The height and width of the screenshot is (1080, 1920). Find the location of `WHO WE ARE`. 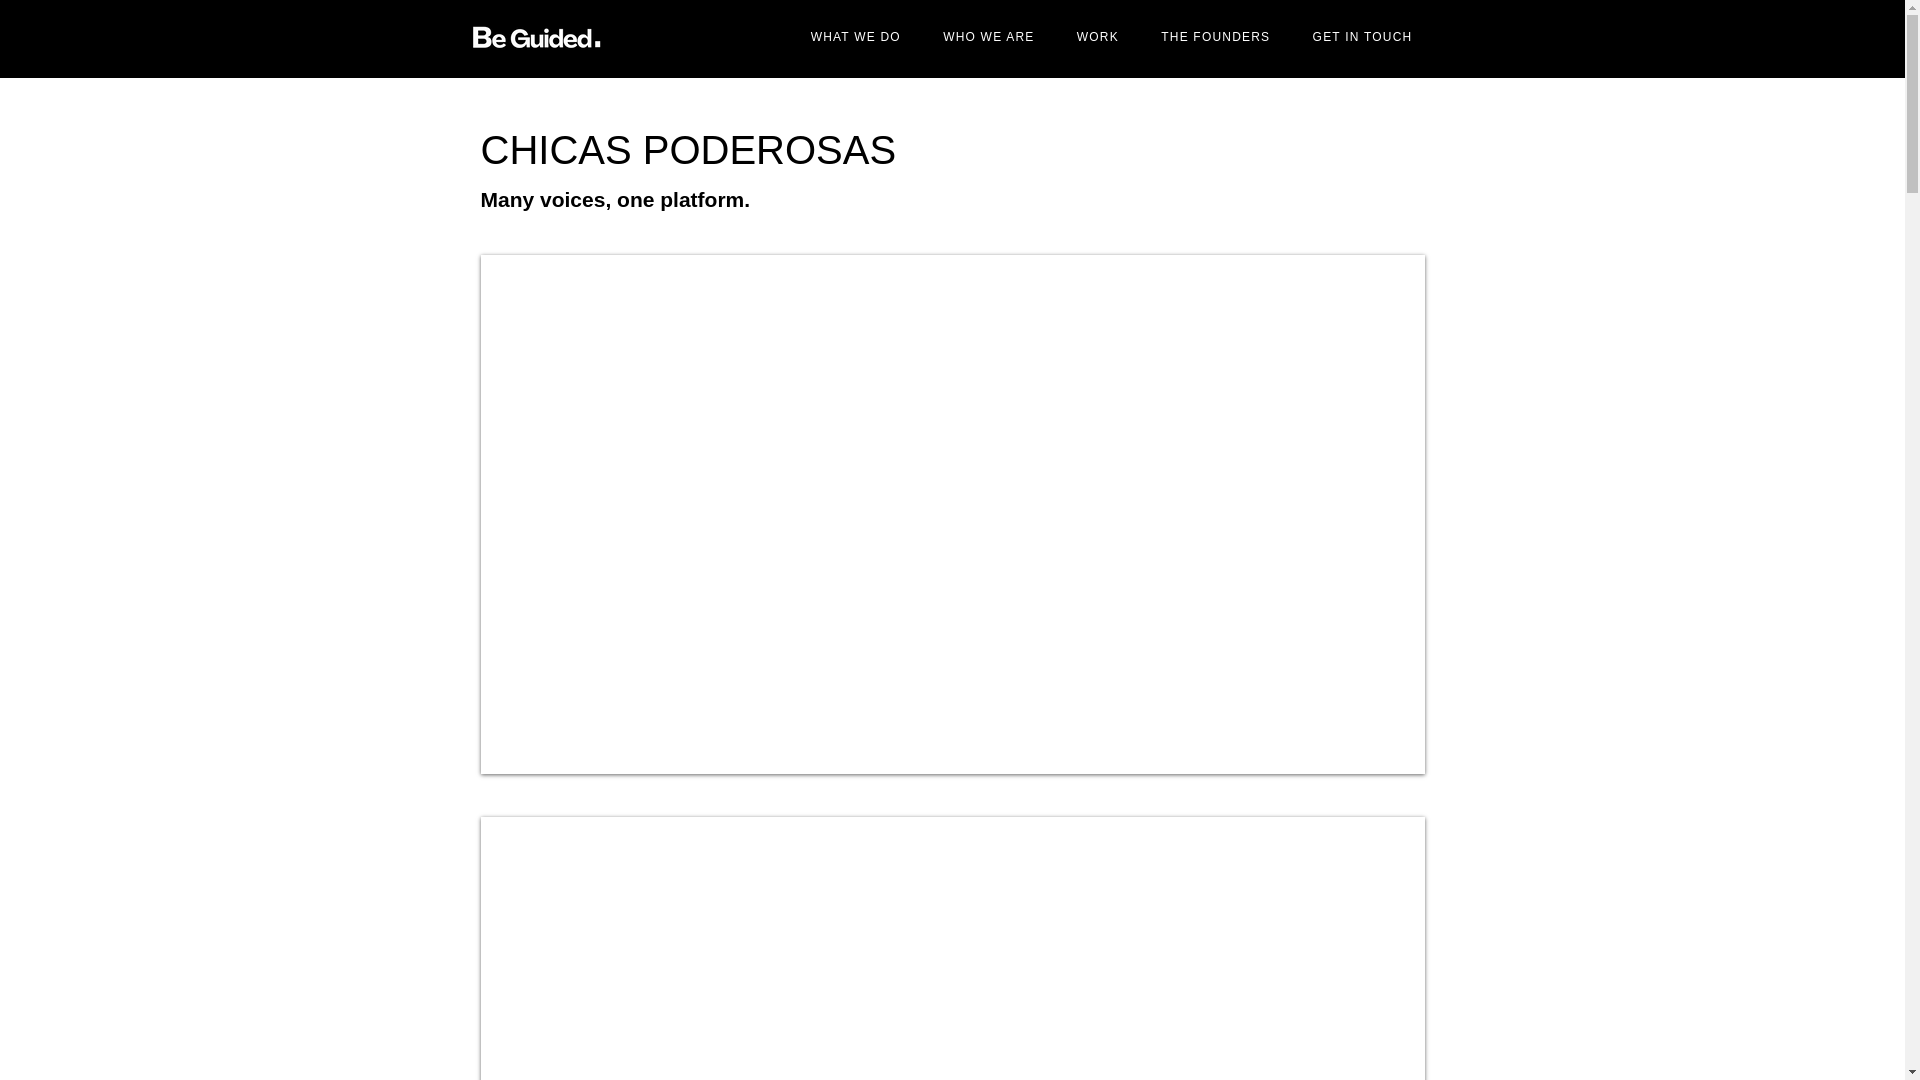

WHO WE ARE is located at coordinates (988, 37).